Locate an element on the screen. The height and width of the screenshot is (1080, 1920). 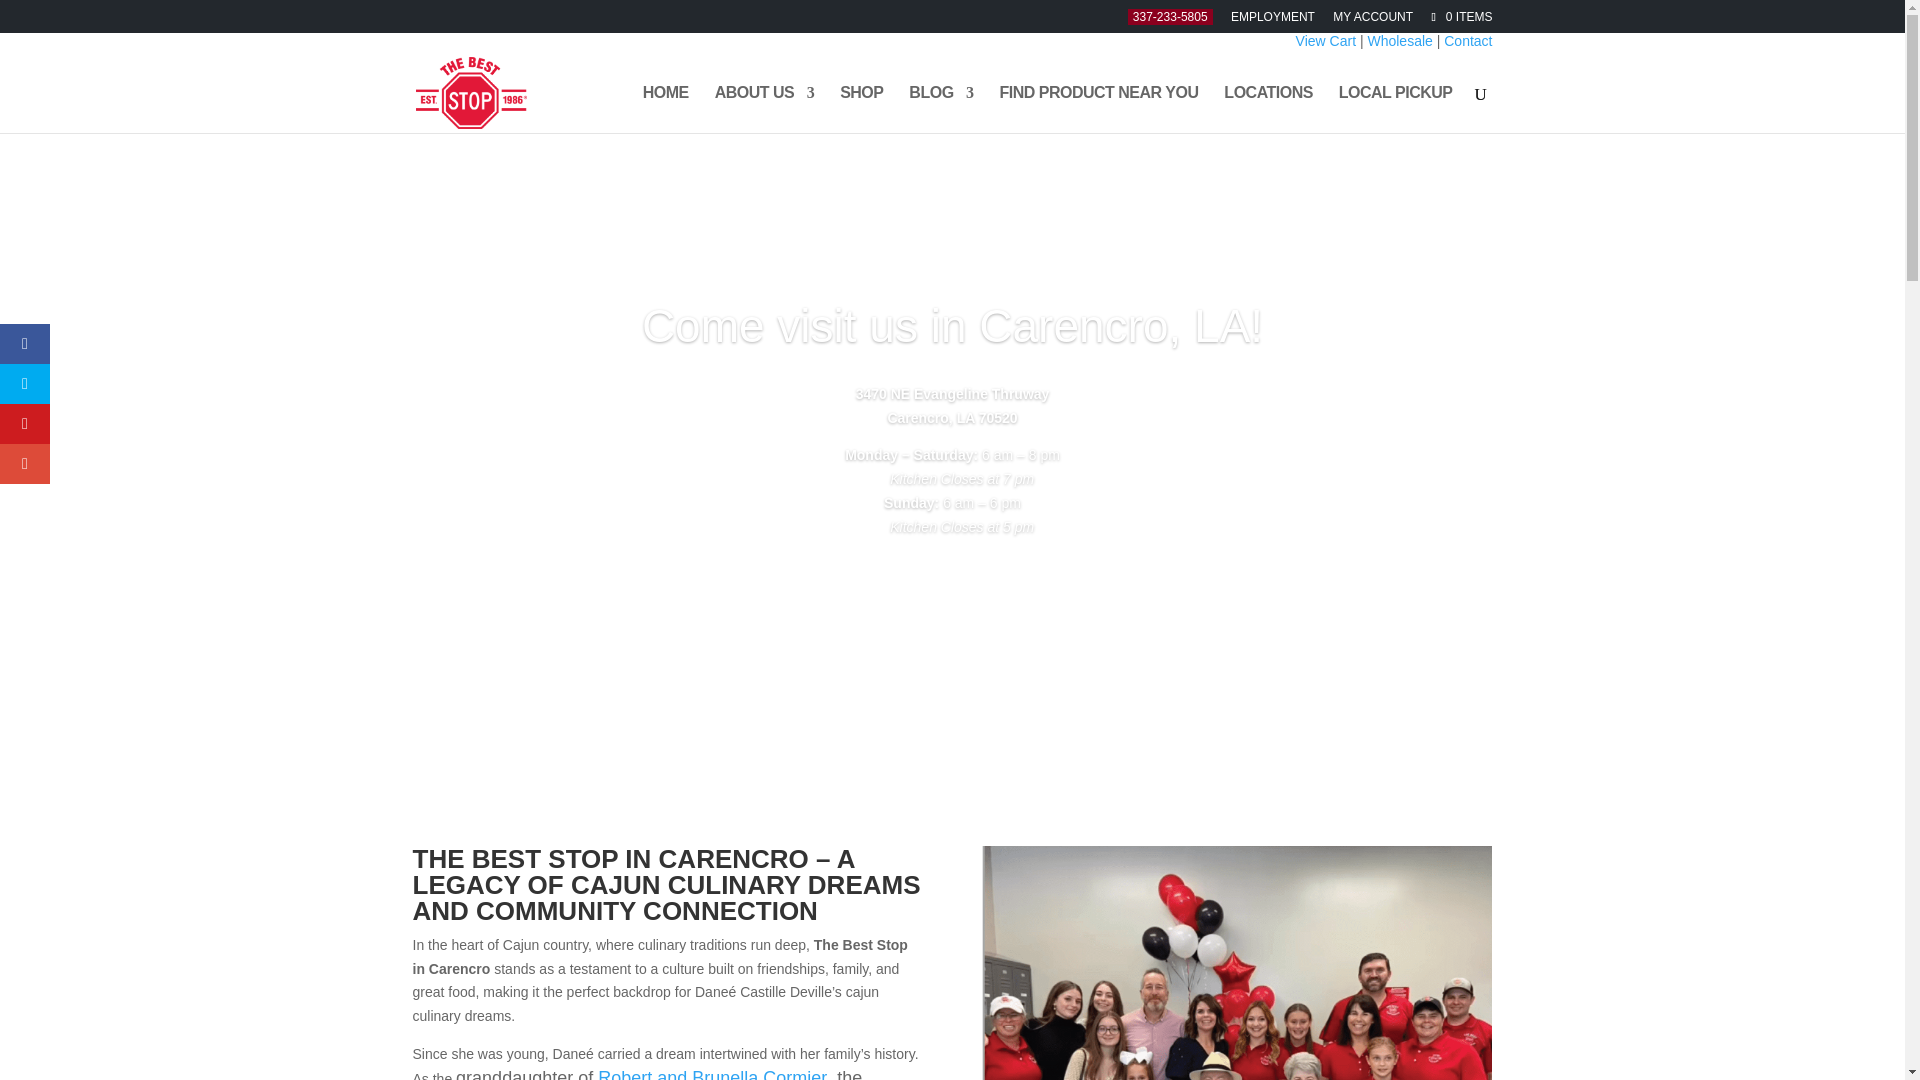
Contact is located at coordinates (1467, 40).